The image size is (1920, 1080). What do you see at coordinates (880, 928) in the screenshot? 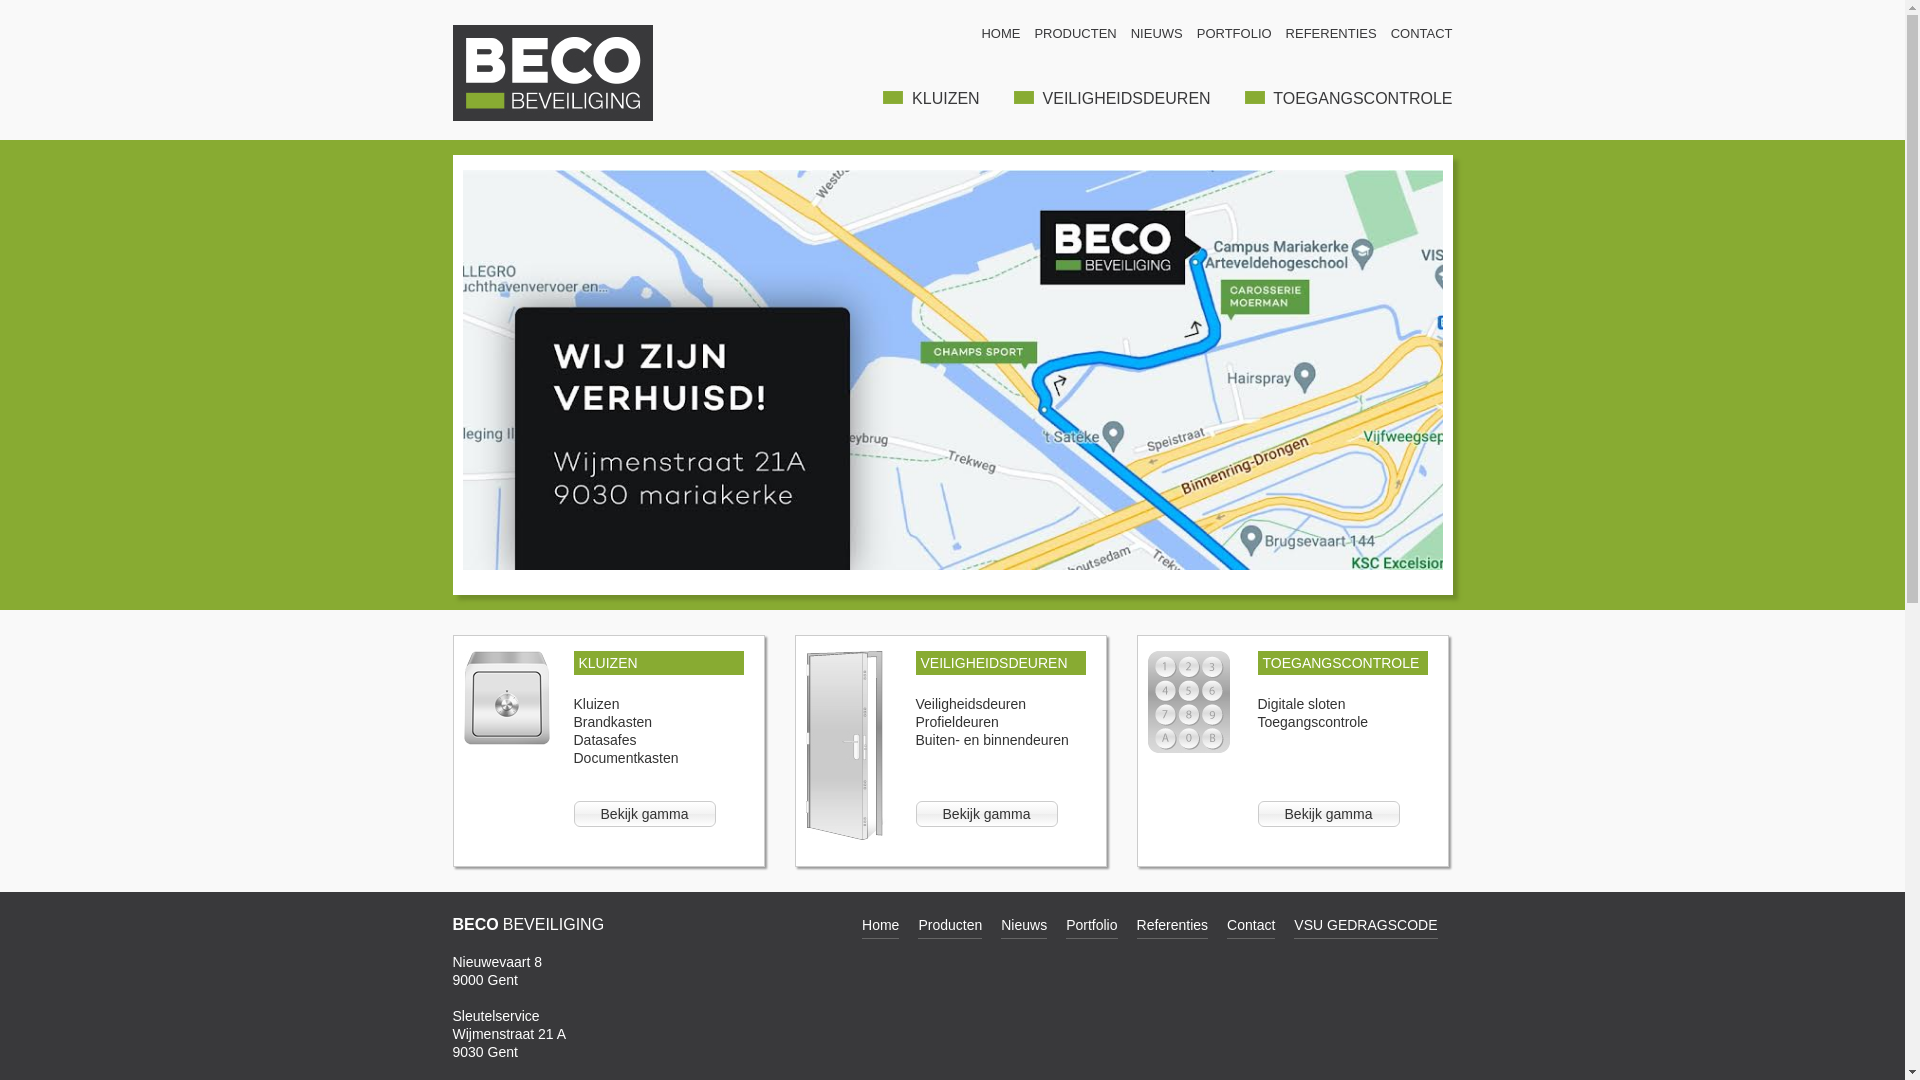
I see `Home` at bounding box center [880, 928].